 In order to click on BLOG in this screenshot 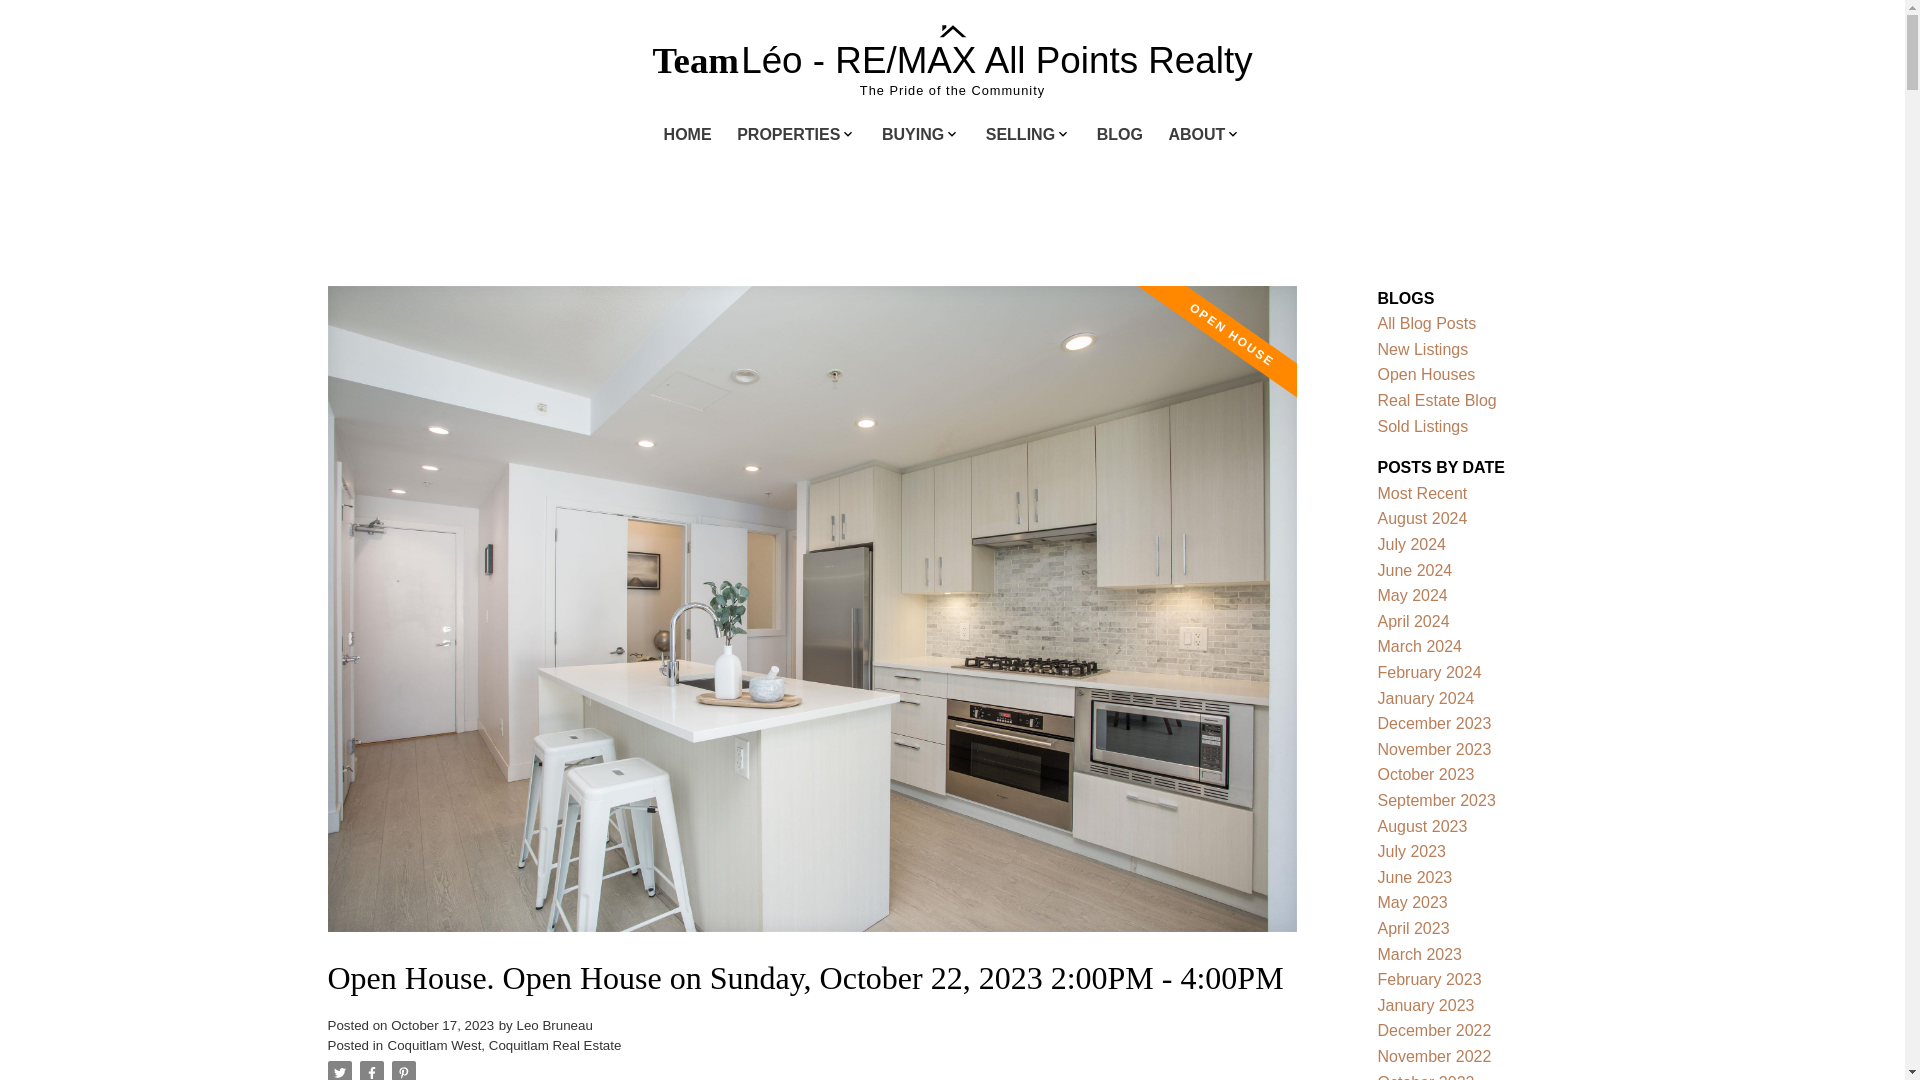, I will do `click(1119, 136)`.